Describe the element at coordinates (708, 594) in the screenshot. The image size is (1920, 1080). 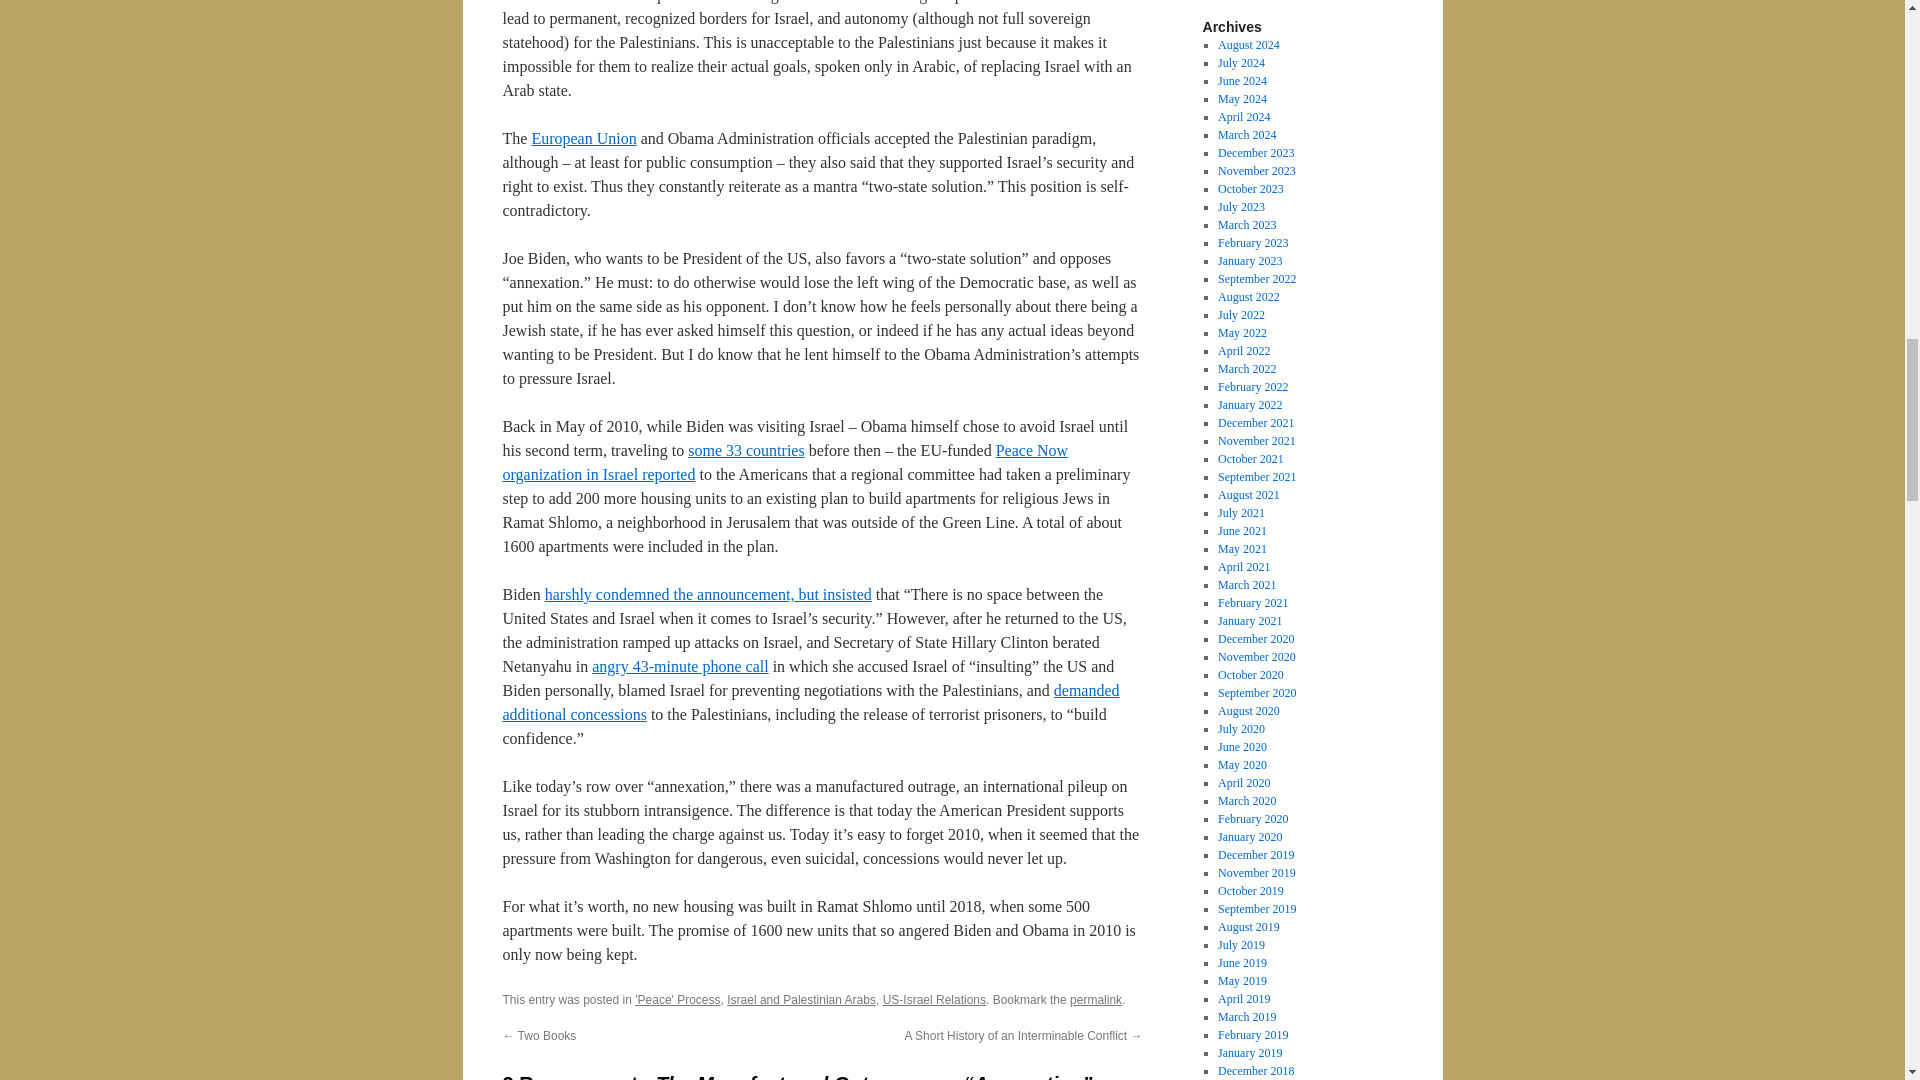
I see `harshly condemned the announcement, but insisted` at that location.